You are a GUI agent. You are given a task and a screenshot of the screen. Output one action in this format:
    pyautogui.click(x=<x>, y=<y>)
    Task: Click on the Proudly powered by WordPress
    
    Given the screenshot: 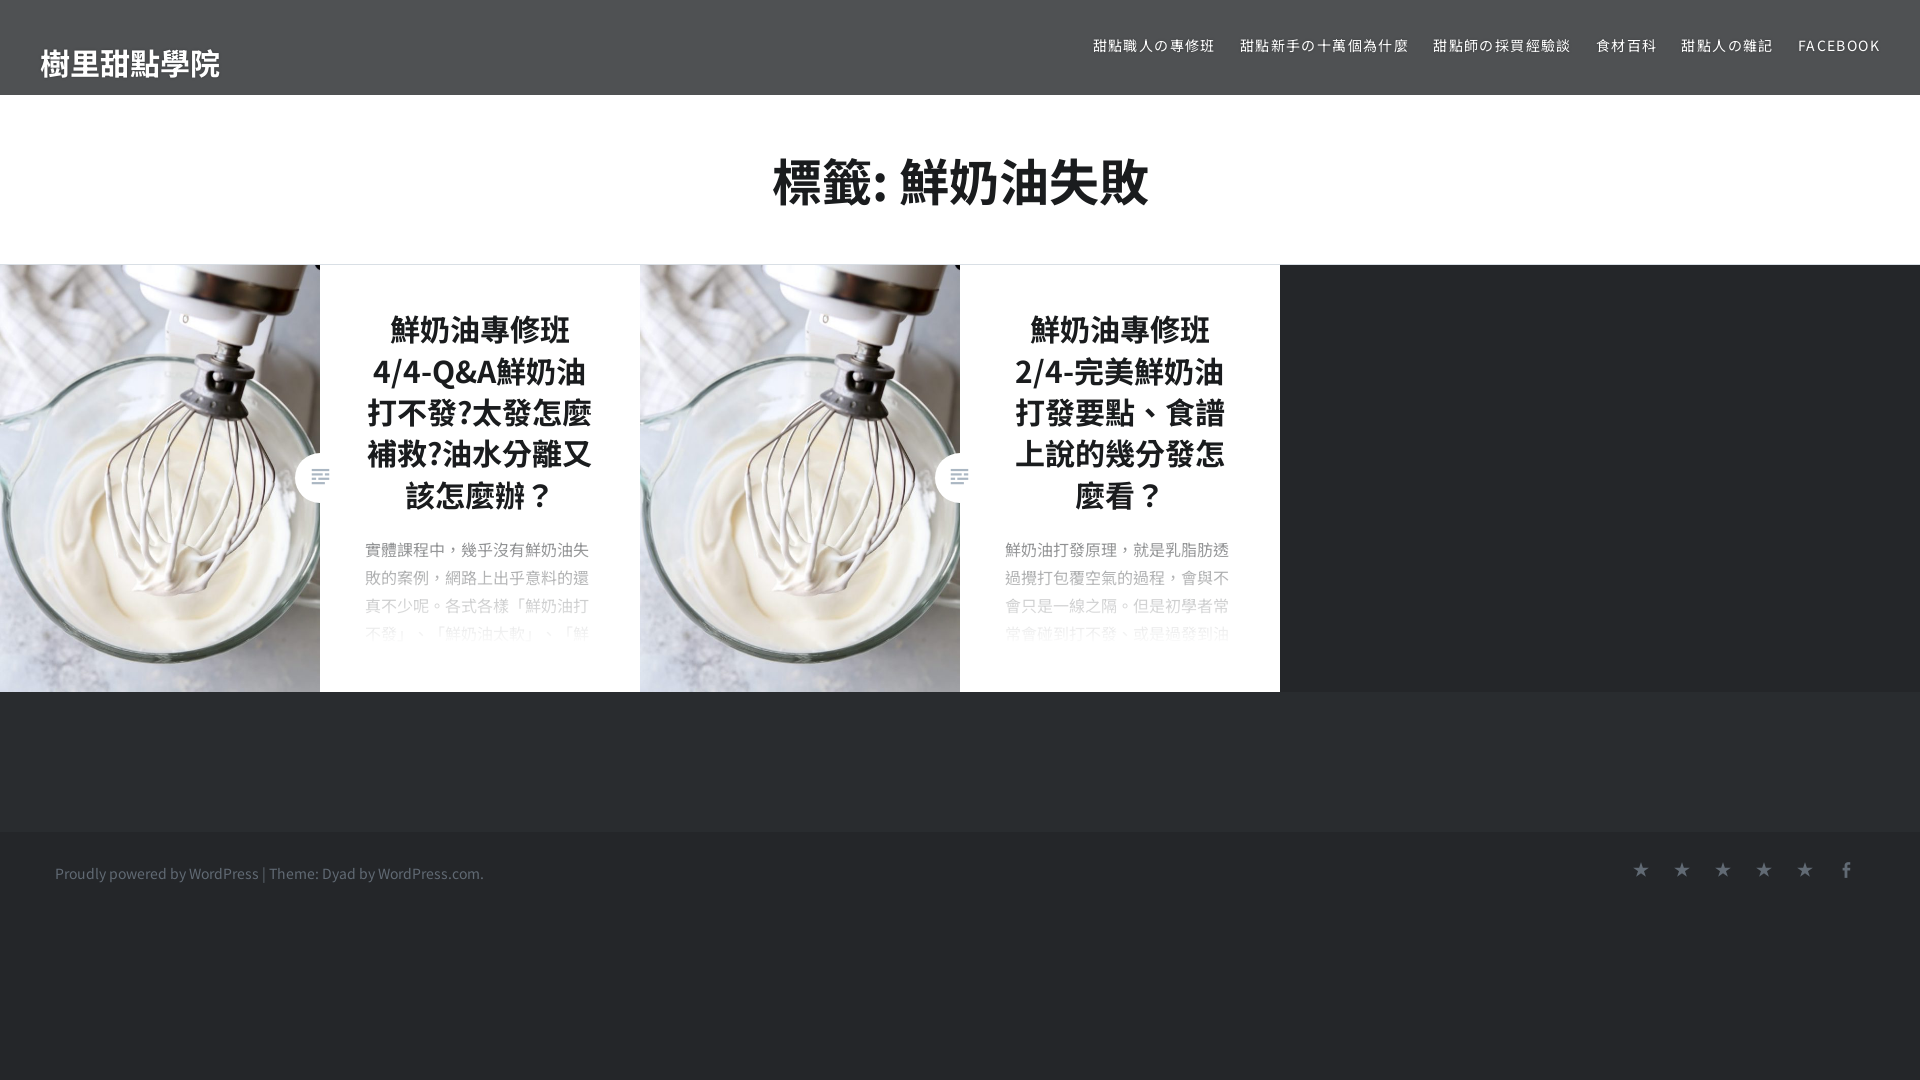 What is the action you would take?
    pyautogui.click(x=157, y=872)
    